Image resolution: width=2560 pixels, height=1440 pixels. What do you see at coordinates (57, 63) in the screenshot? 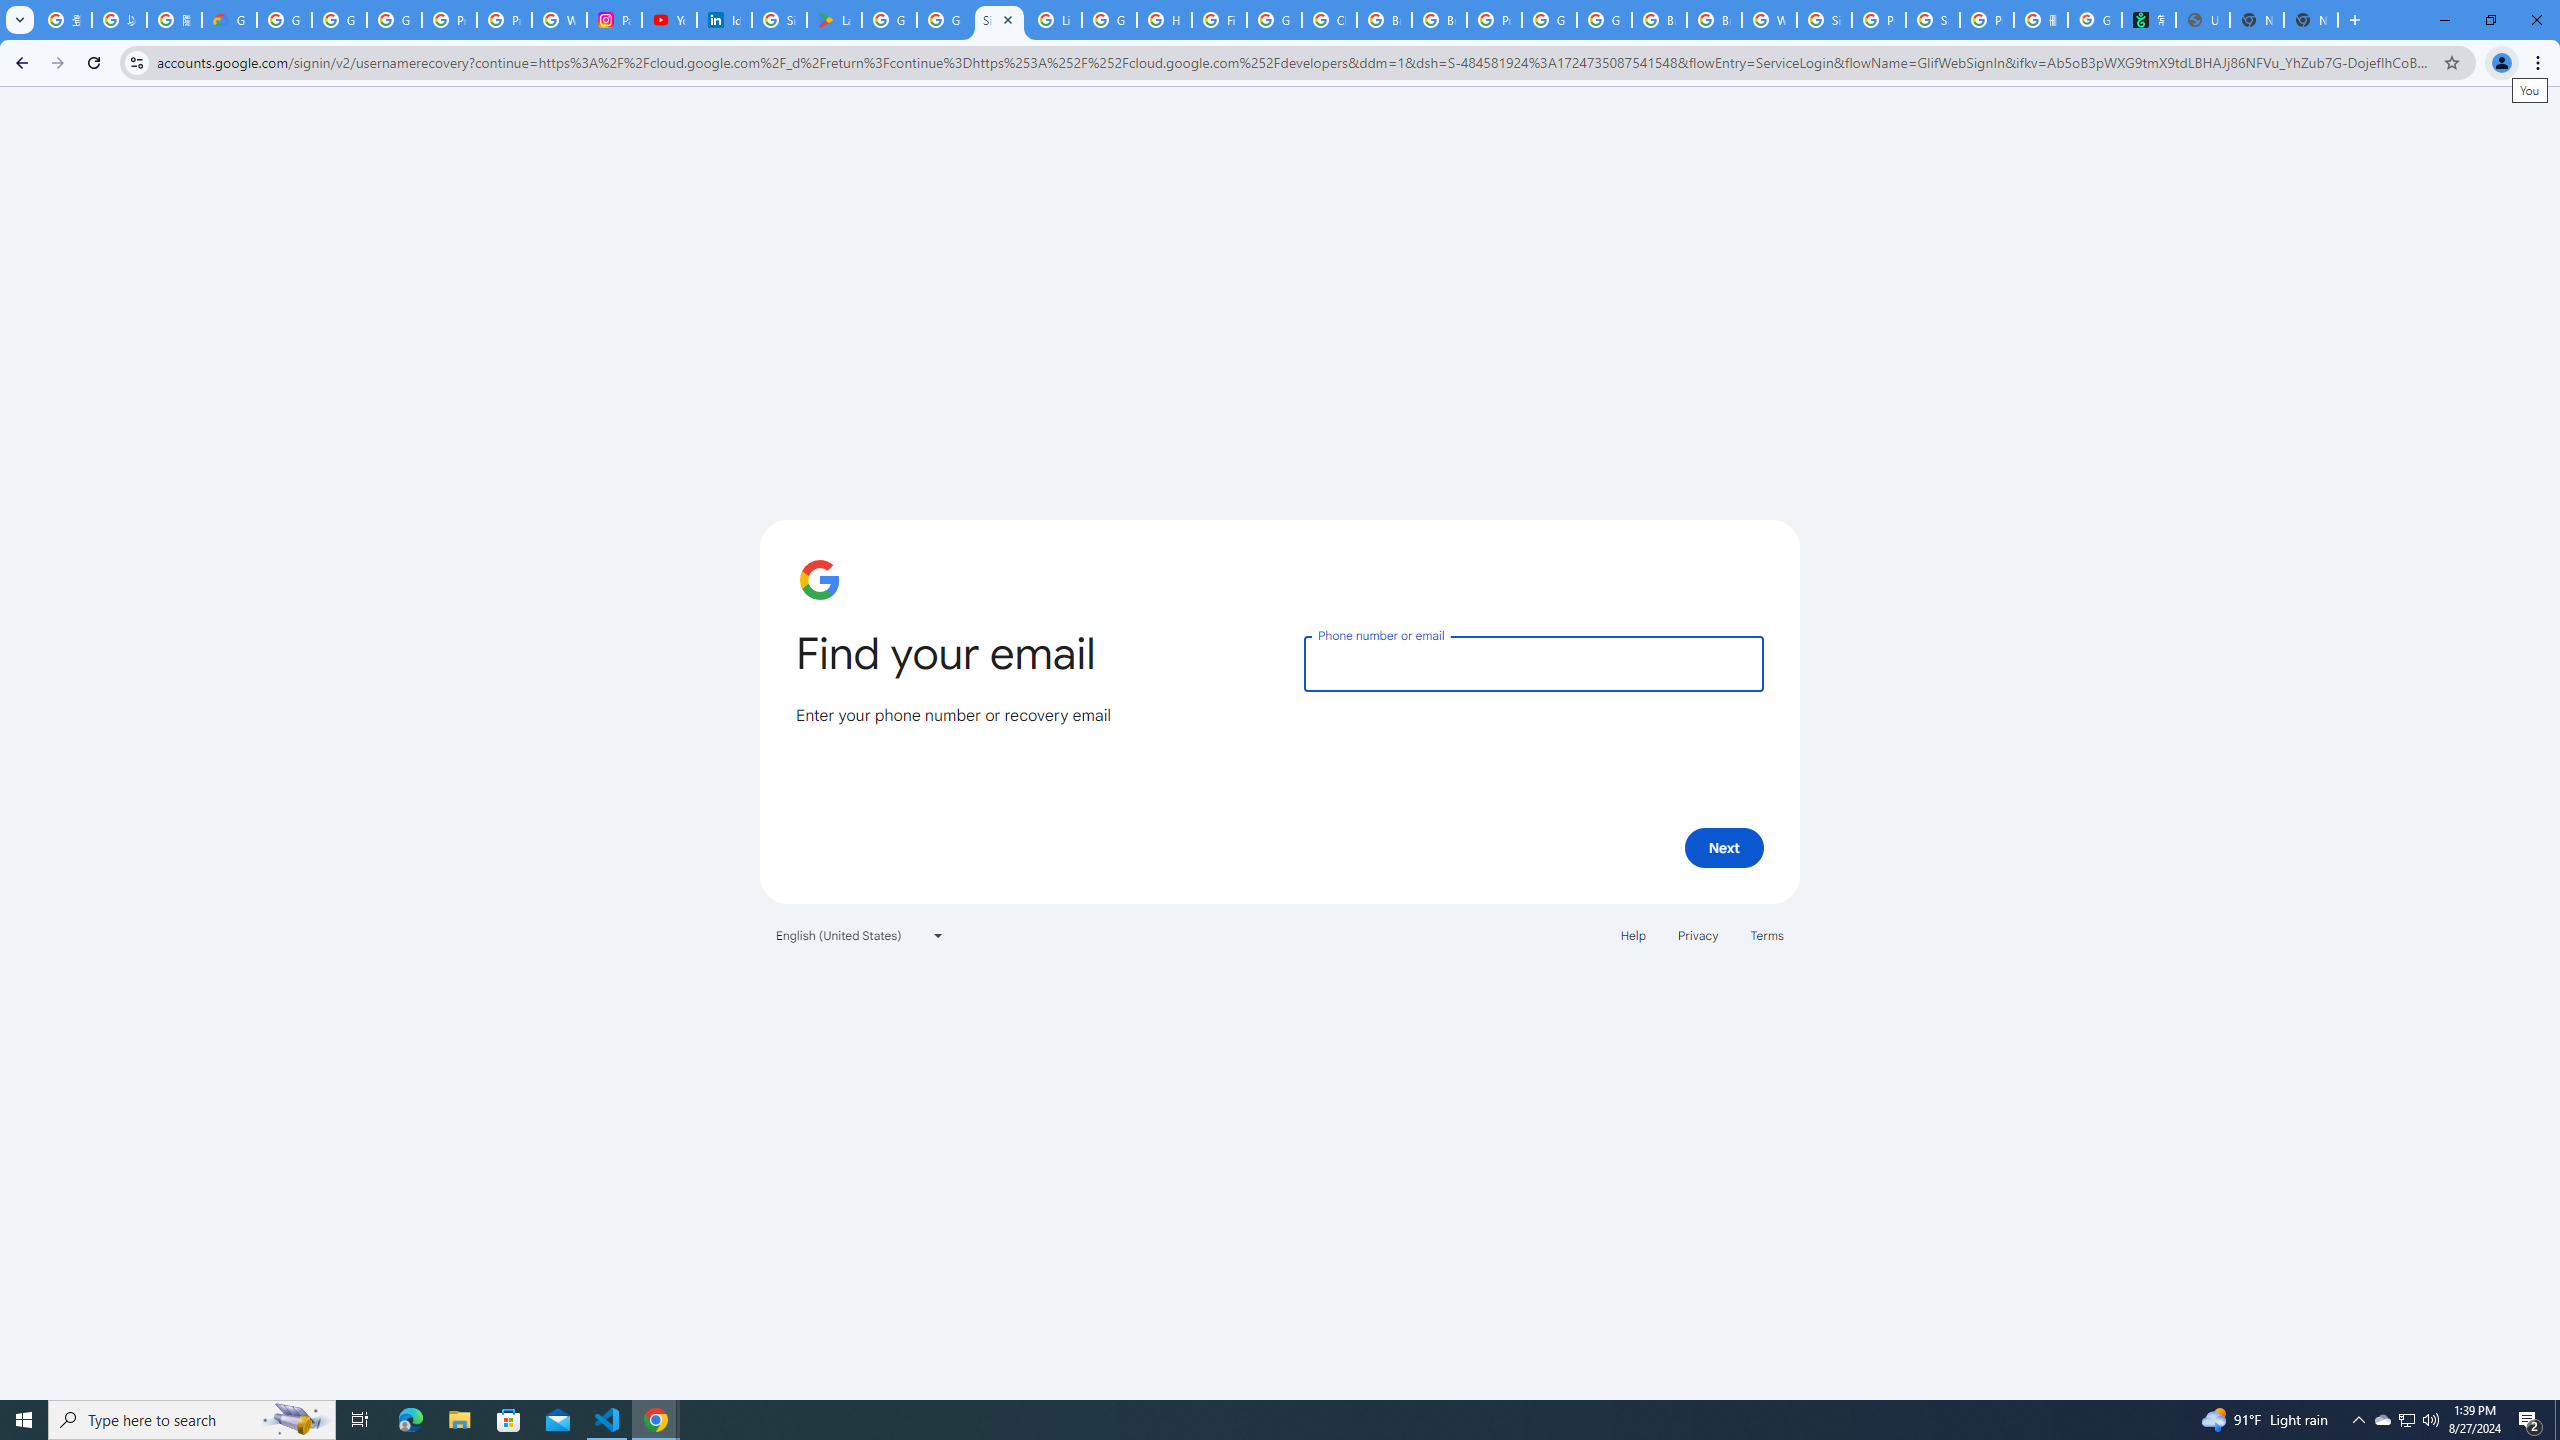
I see `Forward` at bounding box center [57, 63].